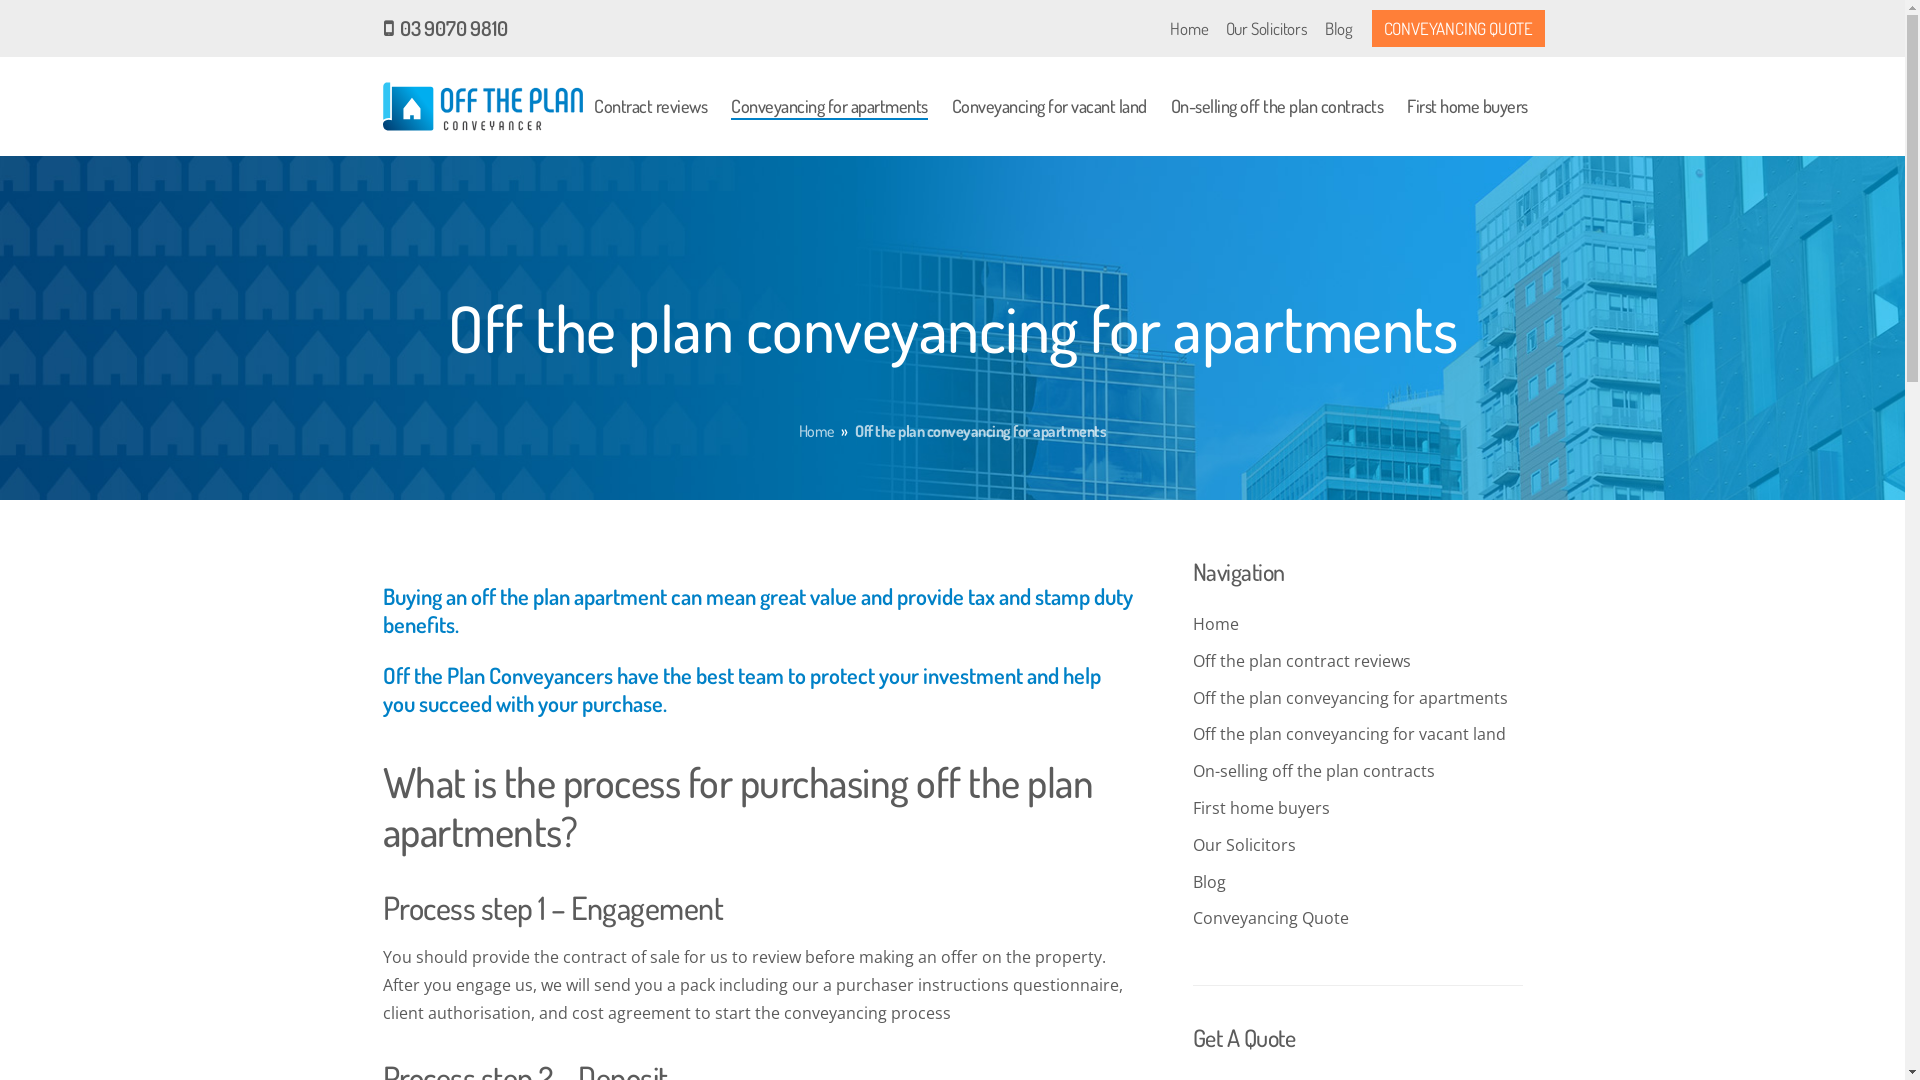 This screenshot has width=1920, height=1080. I want to click on First home buyers, so click(1468, 106).